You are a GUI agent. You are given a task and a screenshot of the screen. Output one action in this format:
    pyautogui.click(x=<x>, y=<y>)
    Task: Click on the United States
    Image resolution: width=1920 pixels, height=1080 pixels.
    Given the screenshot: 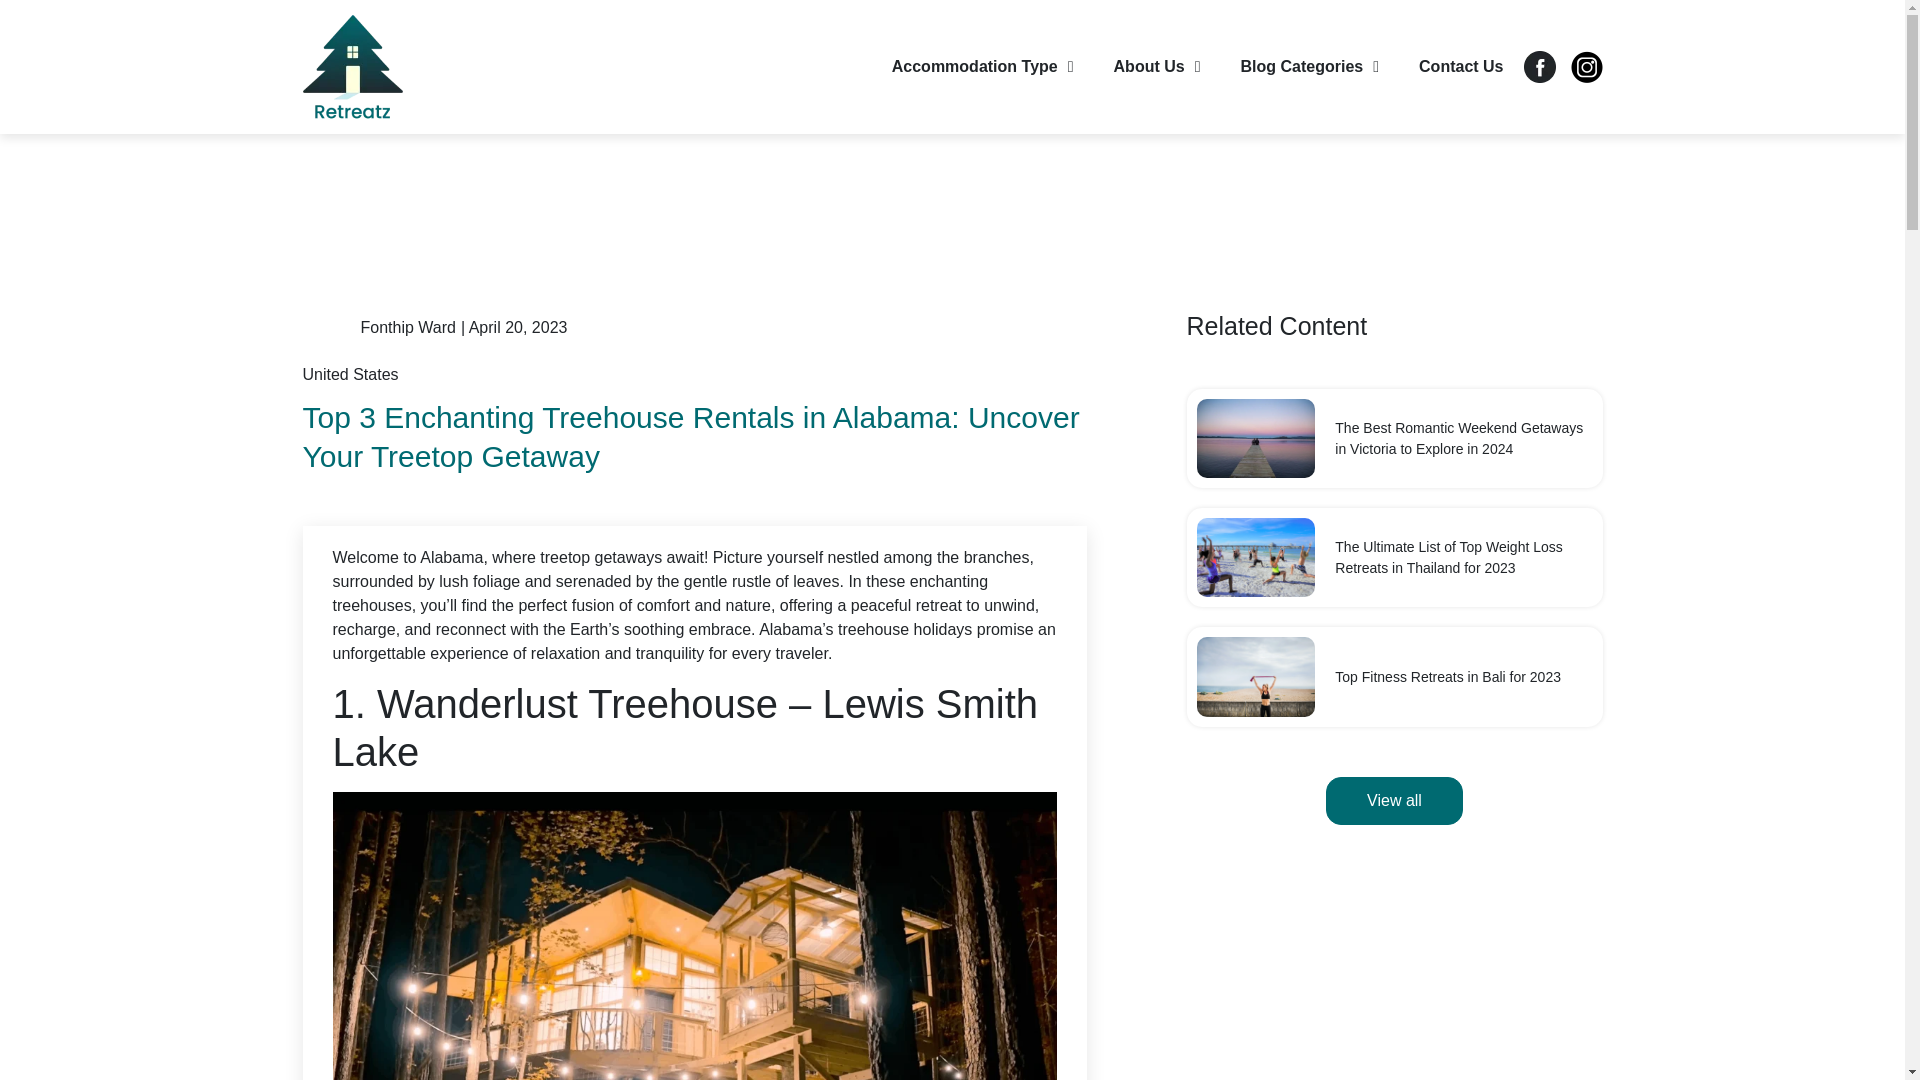 What is the action you would take?
    pyautogui.click(x=349, y=374)
    